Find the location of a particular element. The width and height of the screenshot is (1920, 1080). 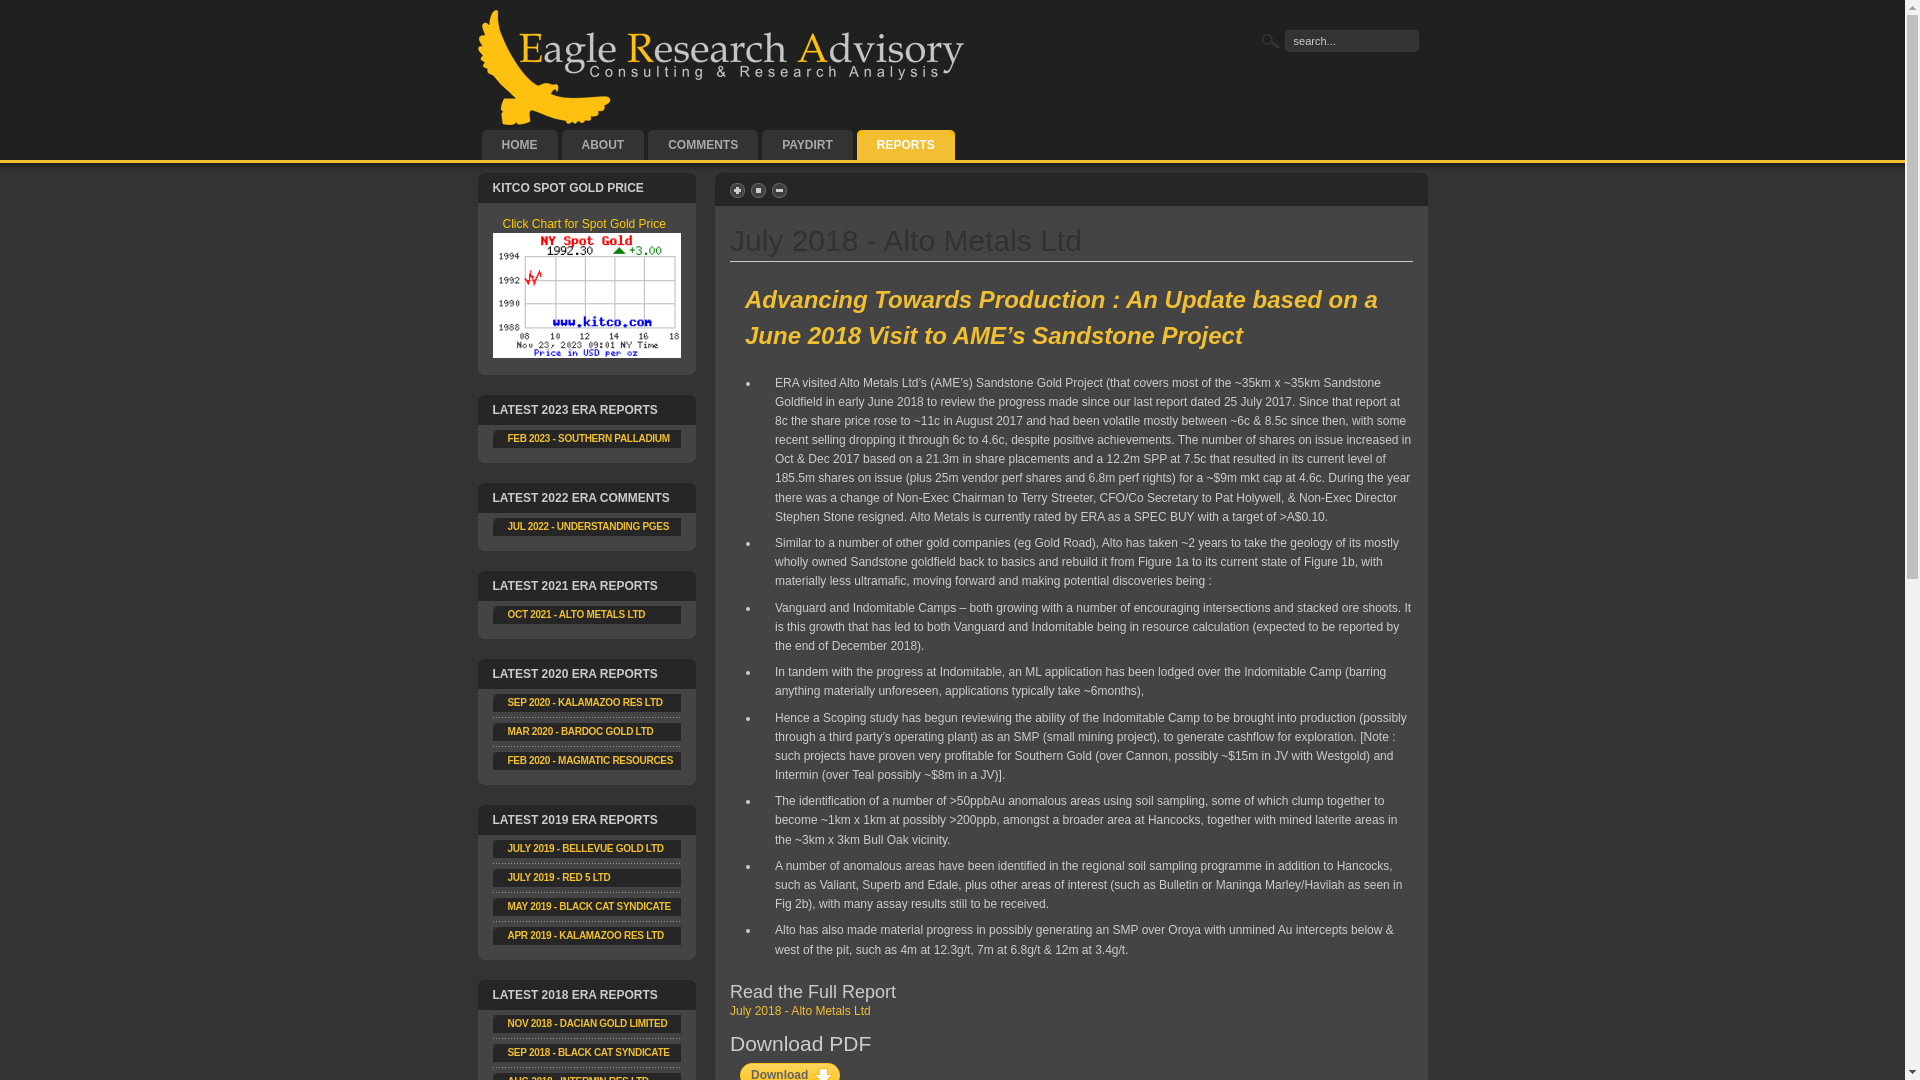

MAY 2019 - BLACK CAT SYNDICATE is located at coordinates (590, 906).